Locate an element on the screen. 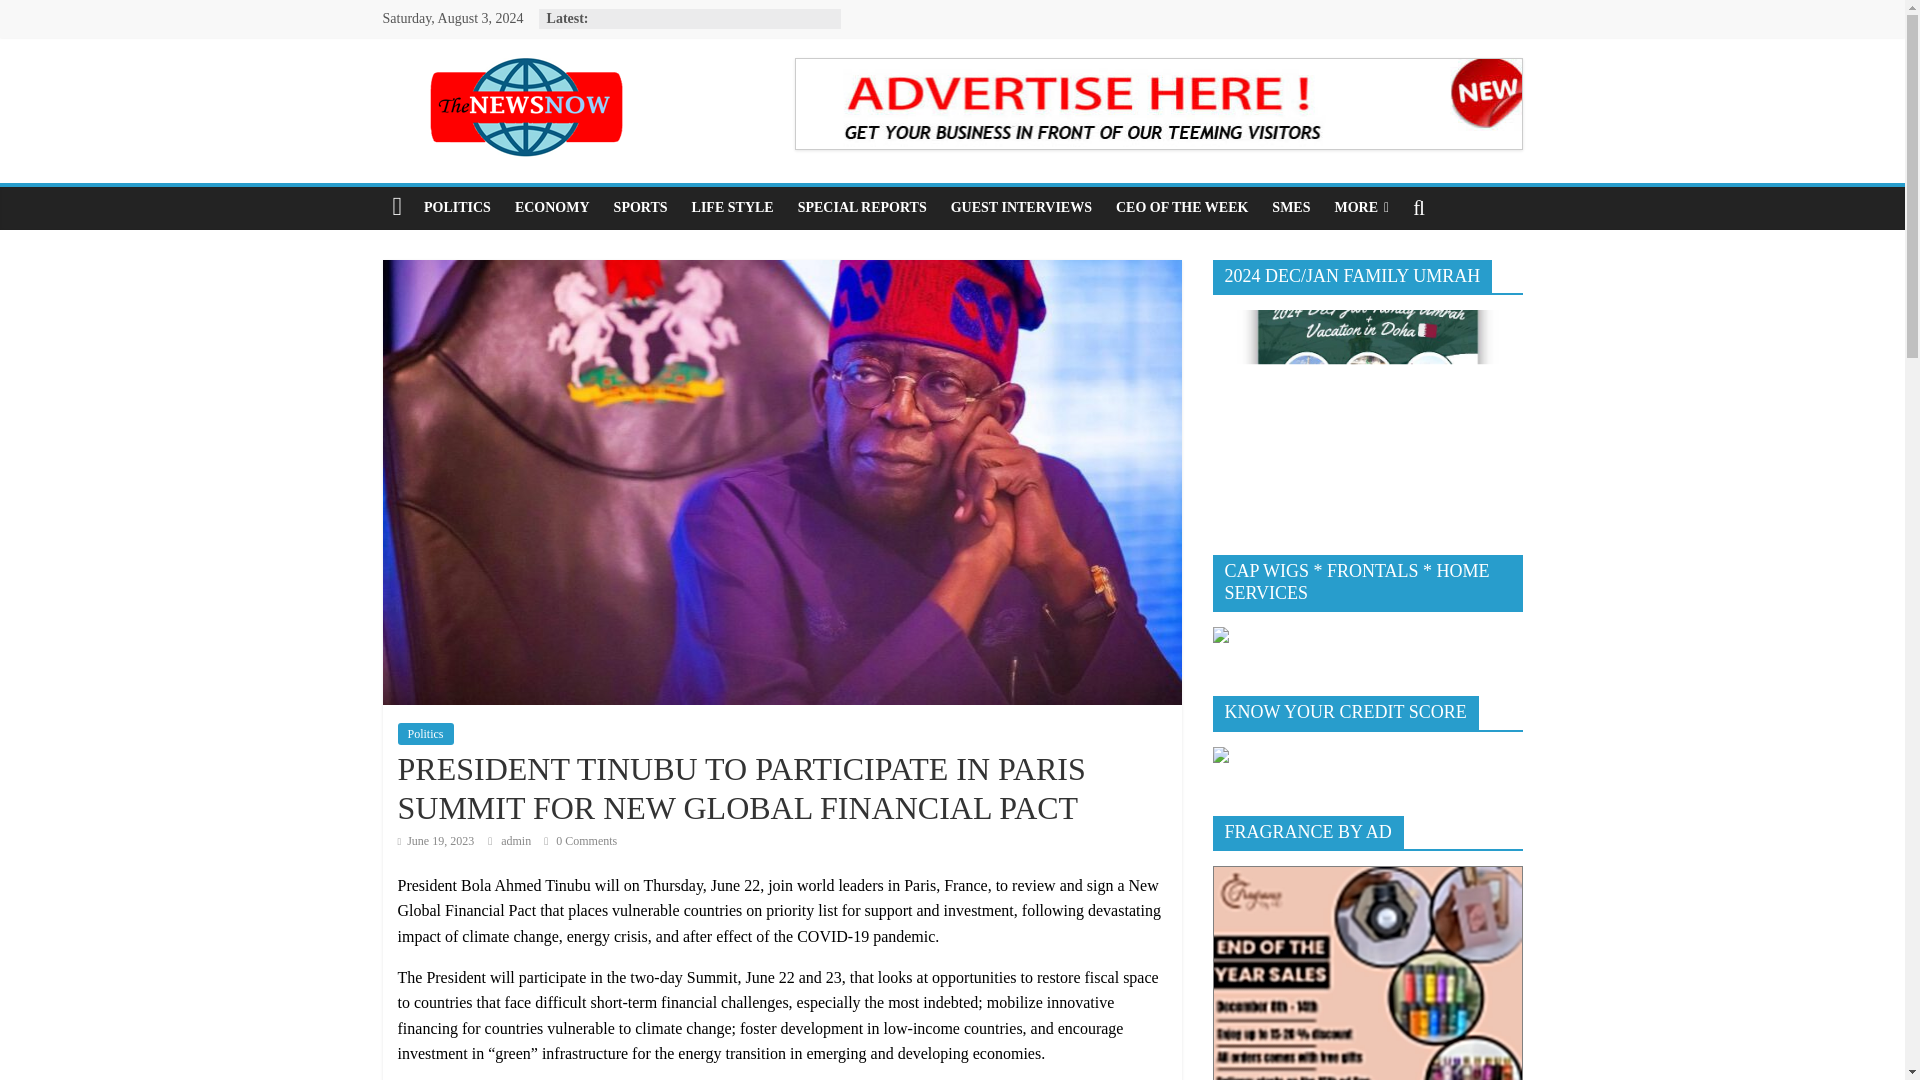 This screenshot has height=1080, width=1920. SPORTS is located at coordinates (640, 207).